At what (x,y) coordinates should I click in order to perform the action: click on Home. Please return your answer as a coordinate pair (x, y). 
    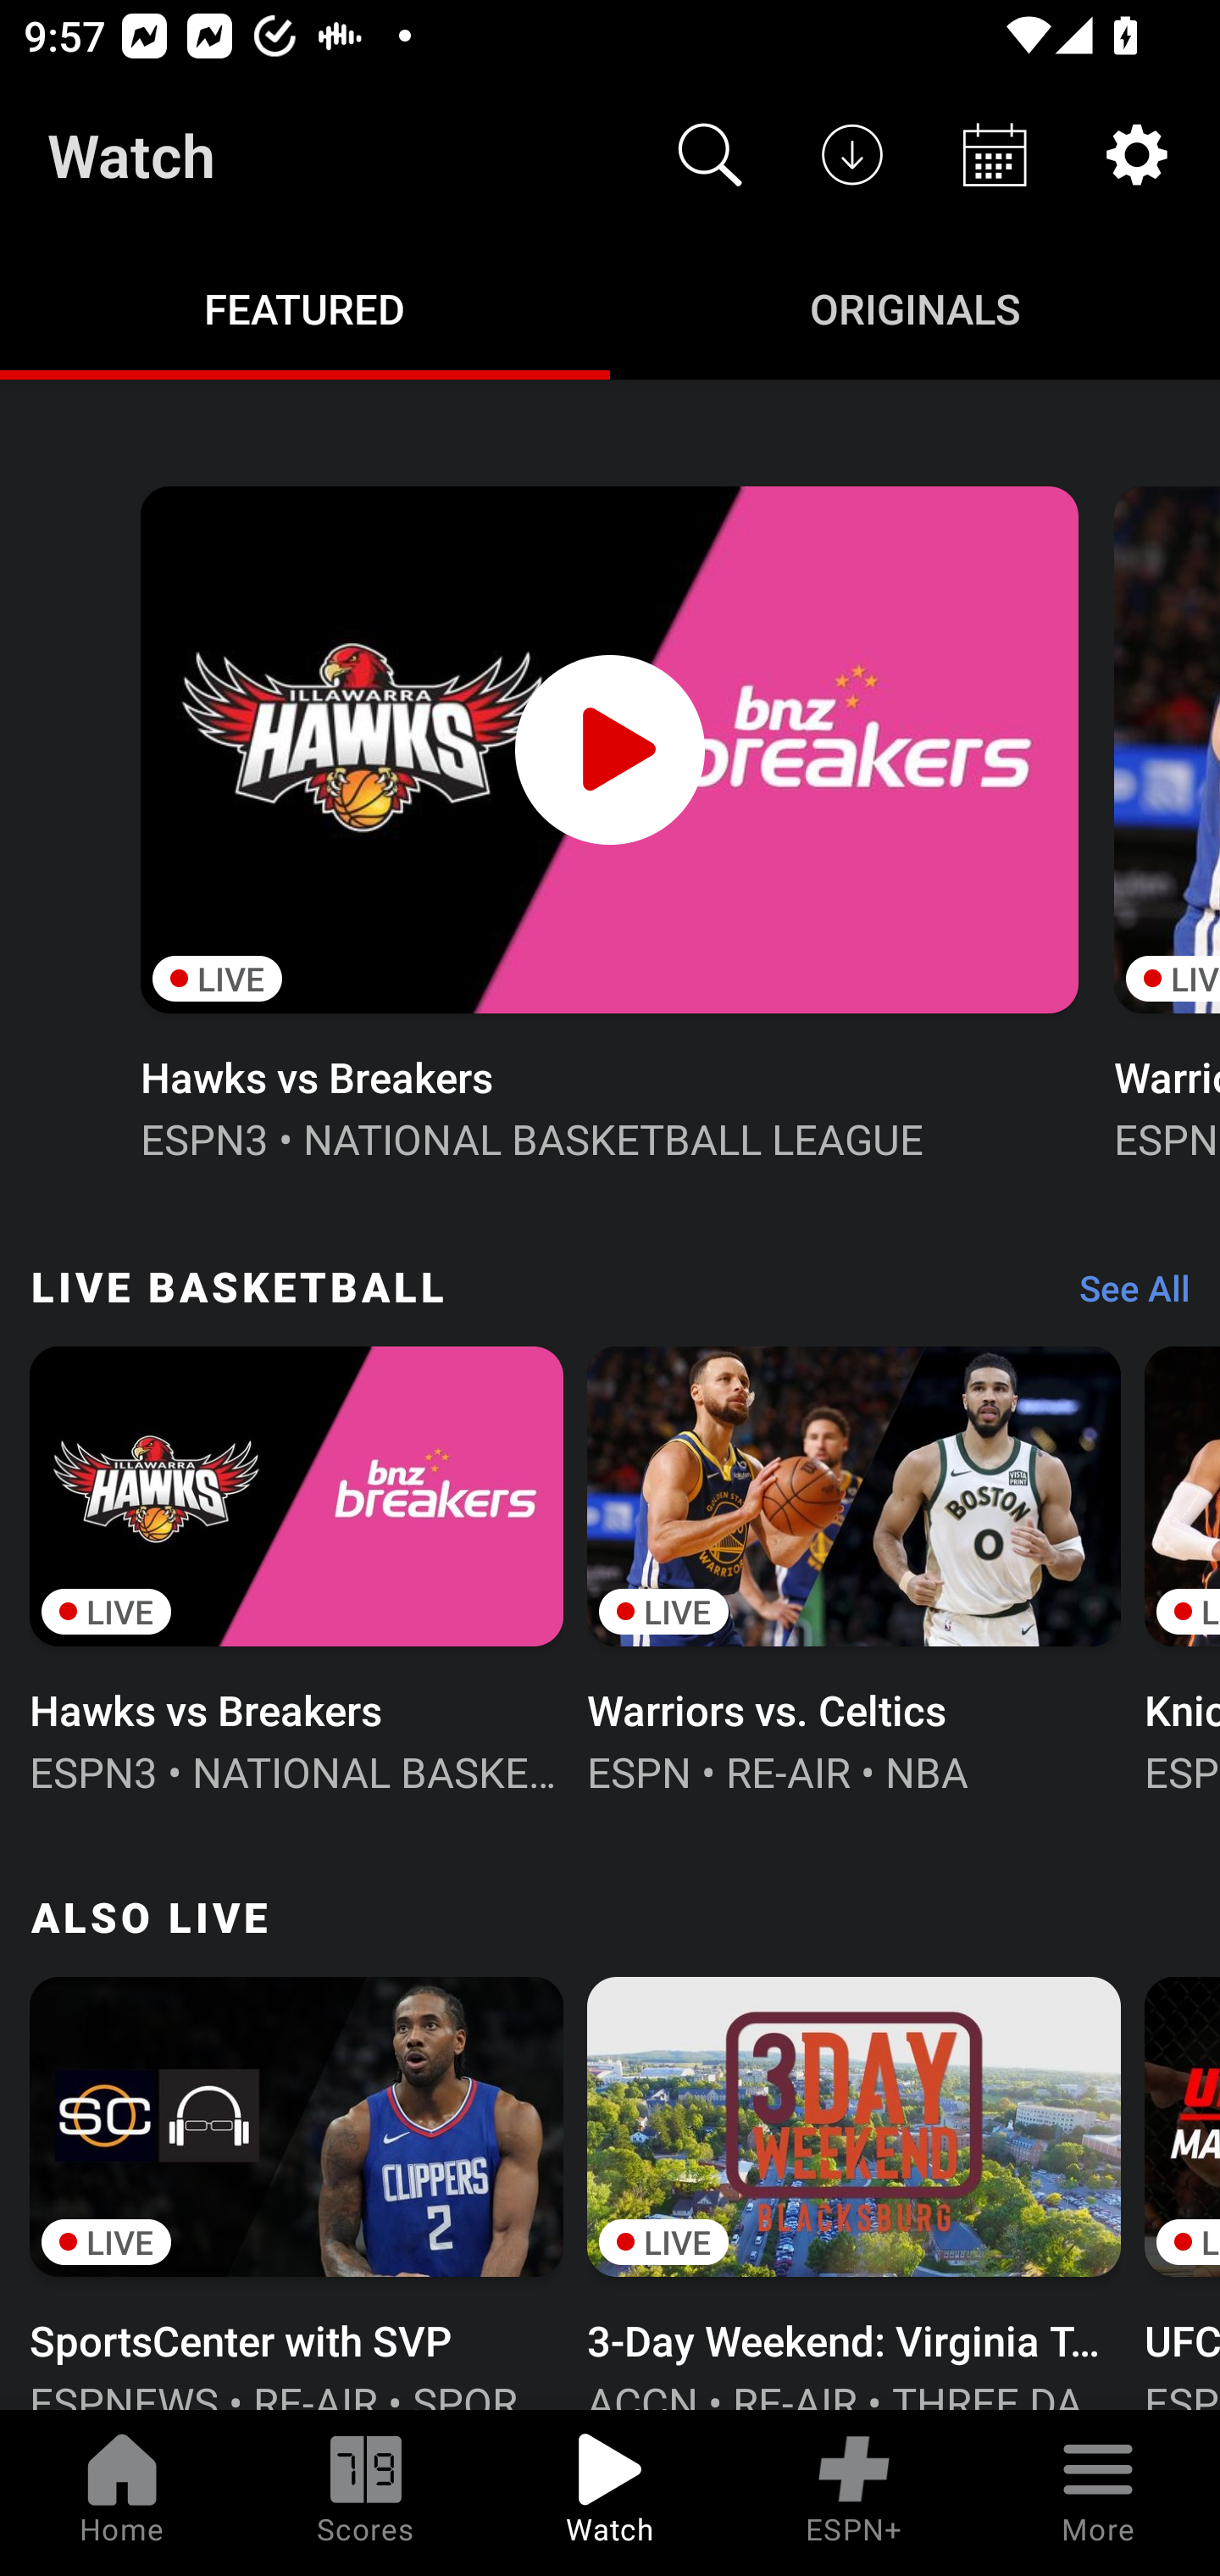
    Looking at the image, I should click on (122, 2493).